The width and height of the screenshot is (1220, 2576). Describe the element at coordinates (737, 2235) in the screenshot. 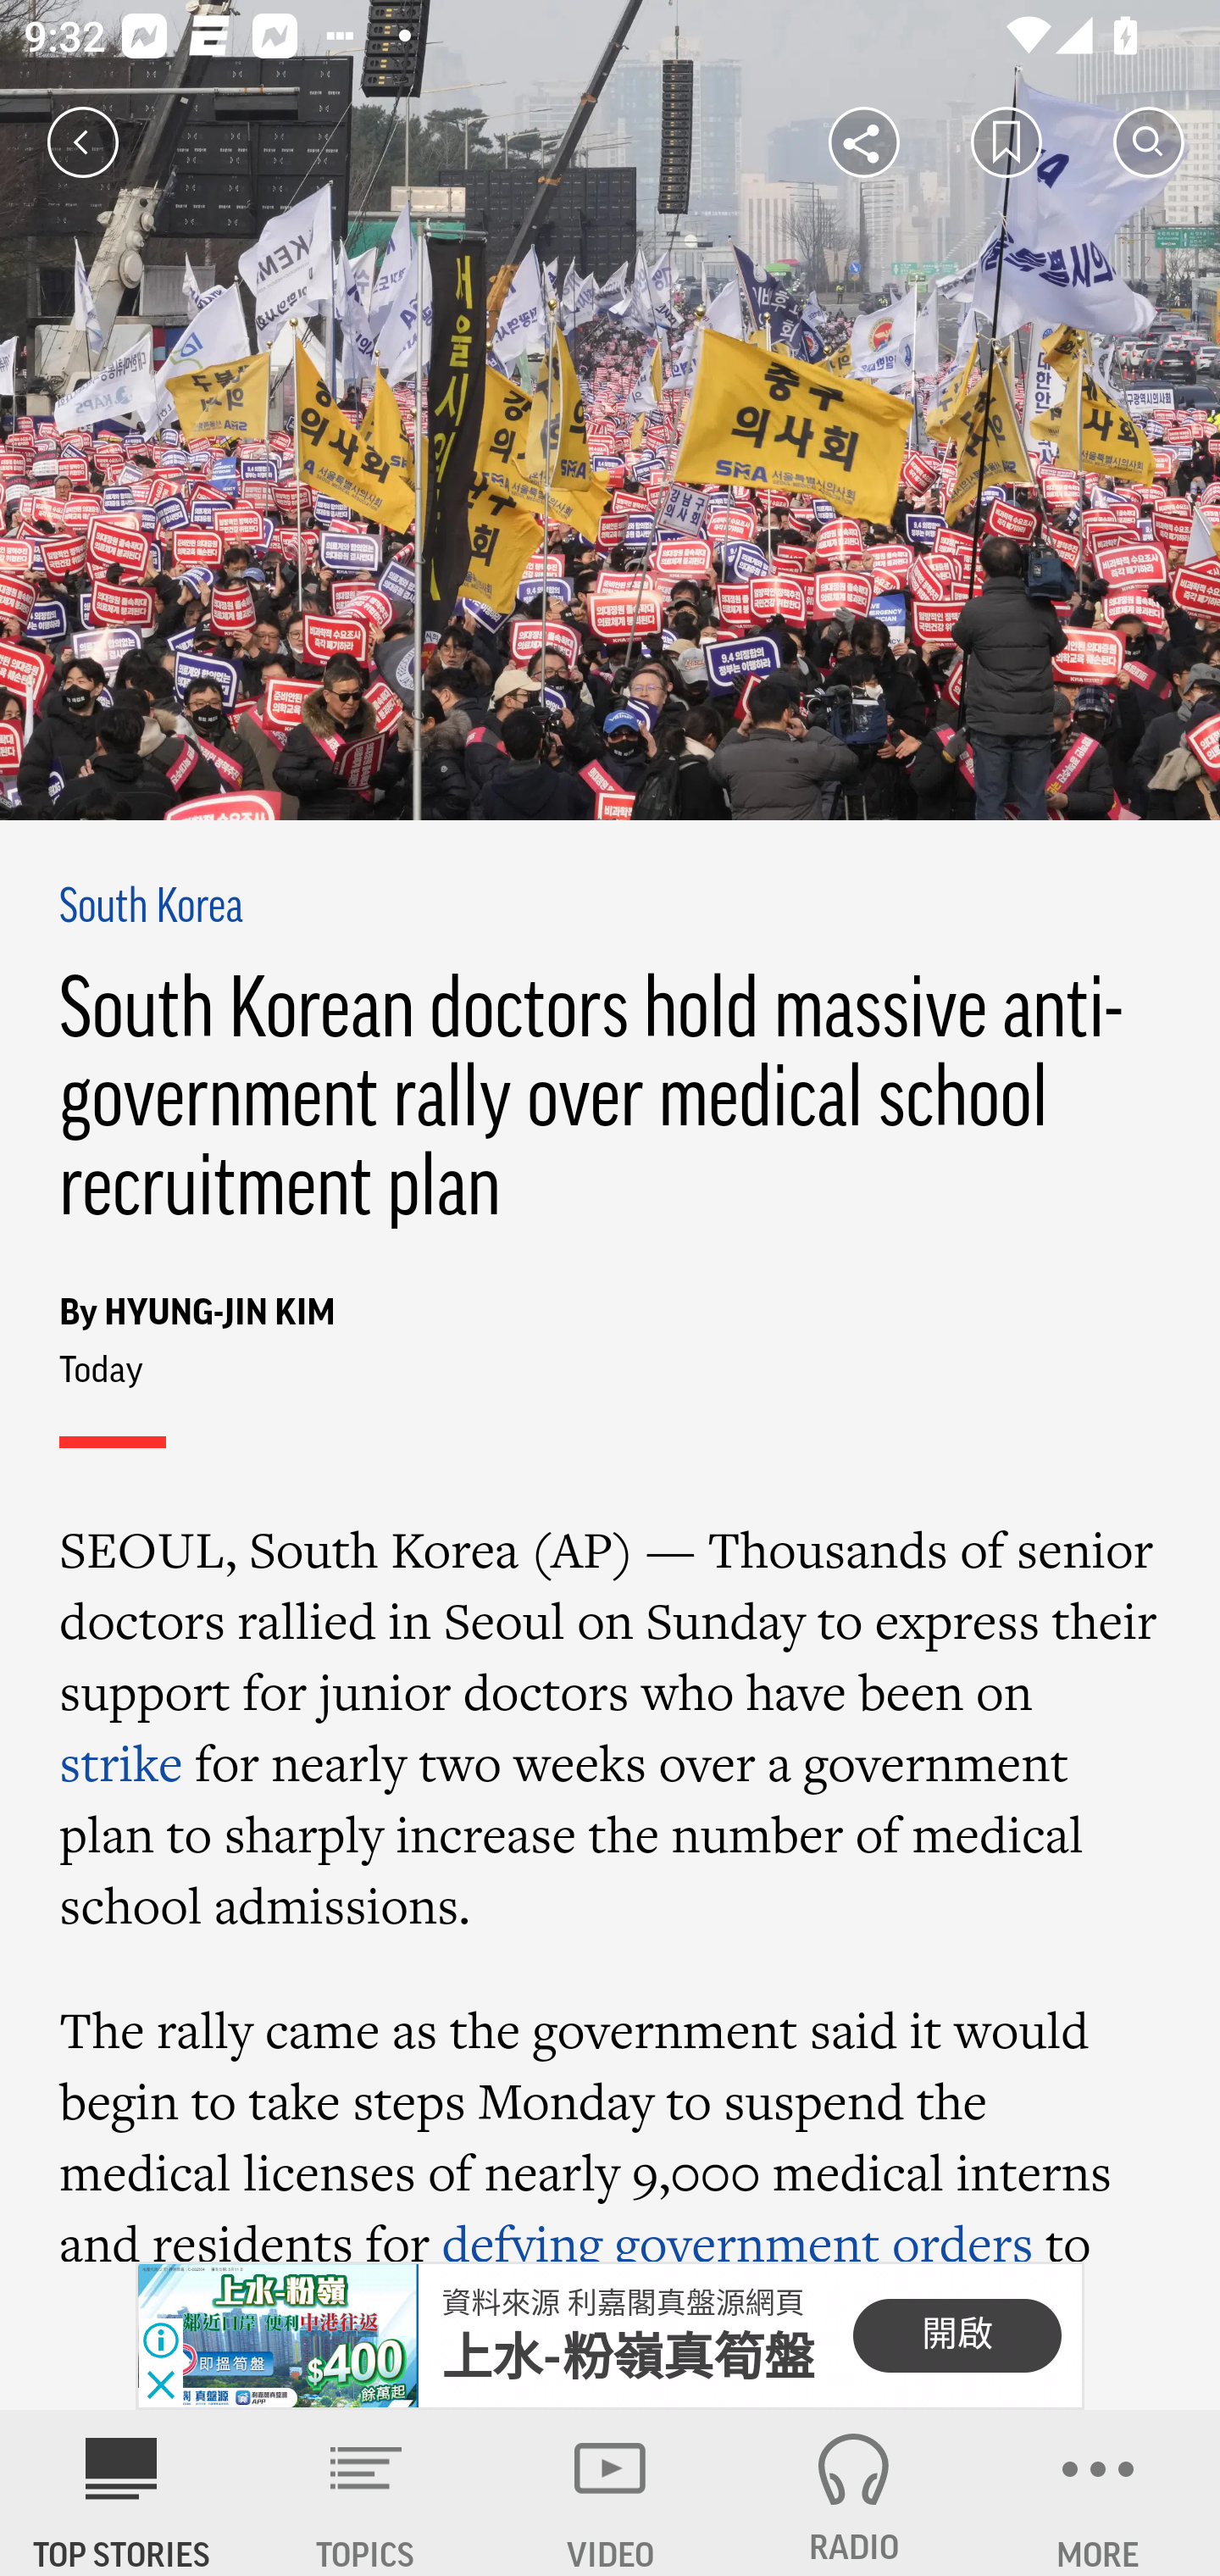

I see `defying government orders` at that location.